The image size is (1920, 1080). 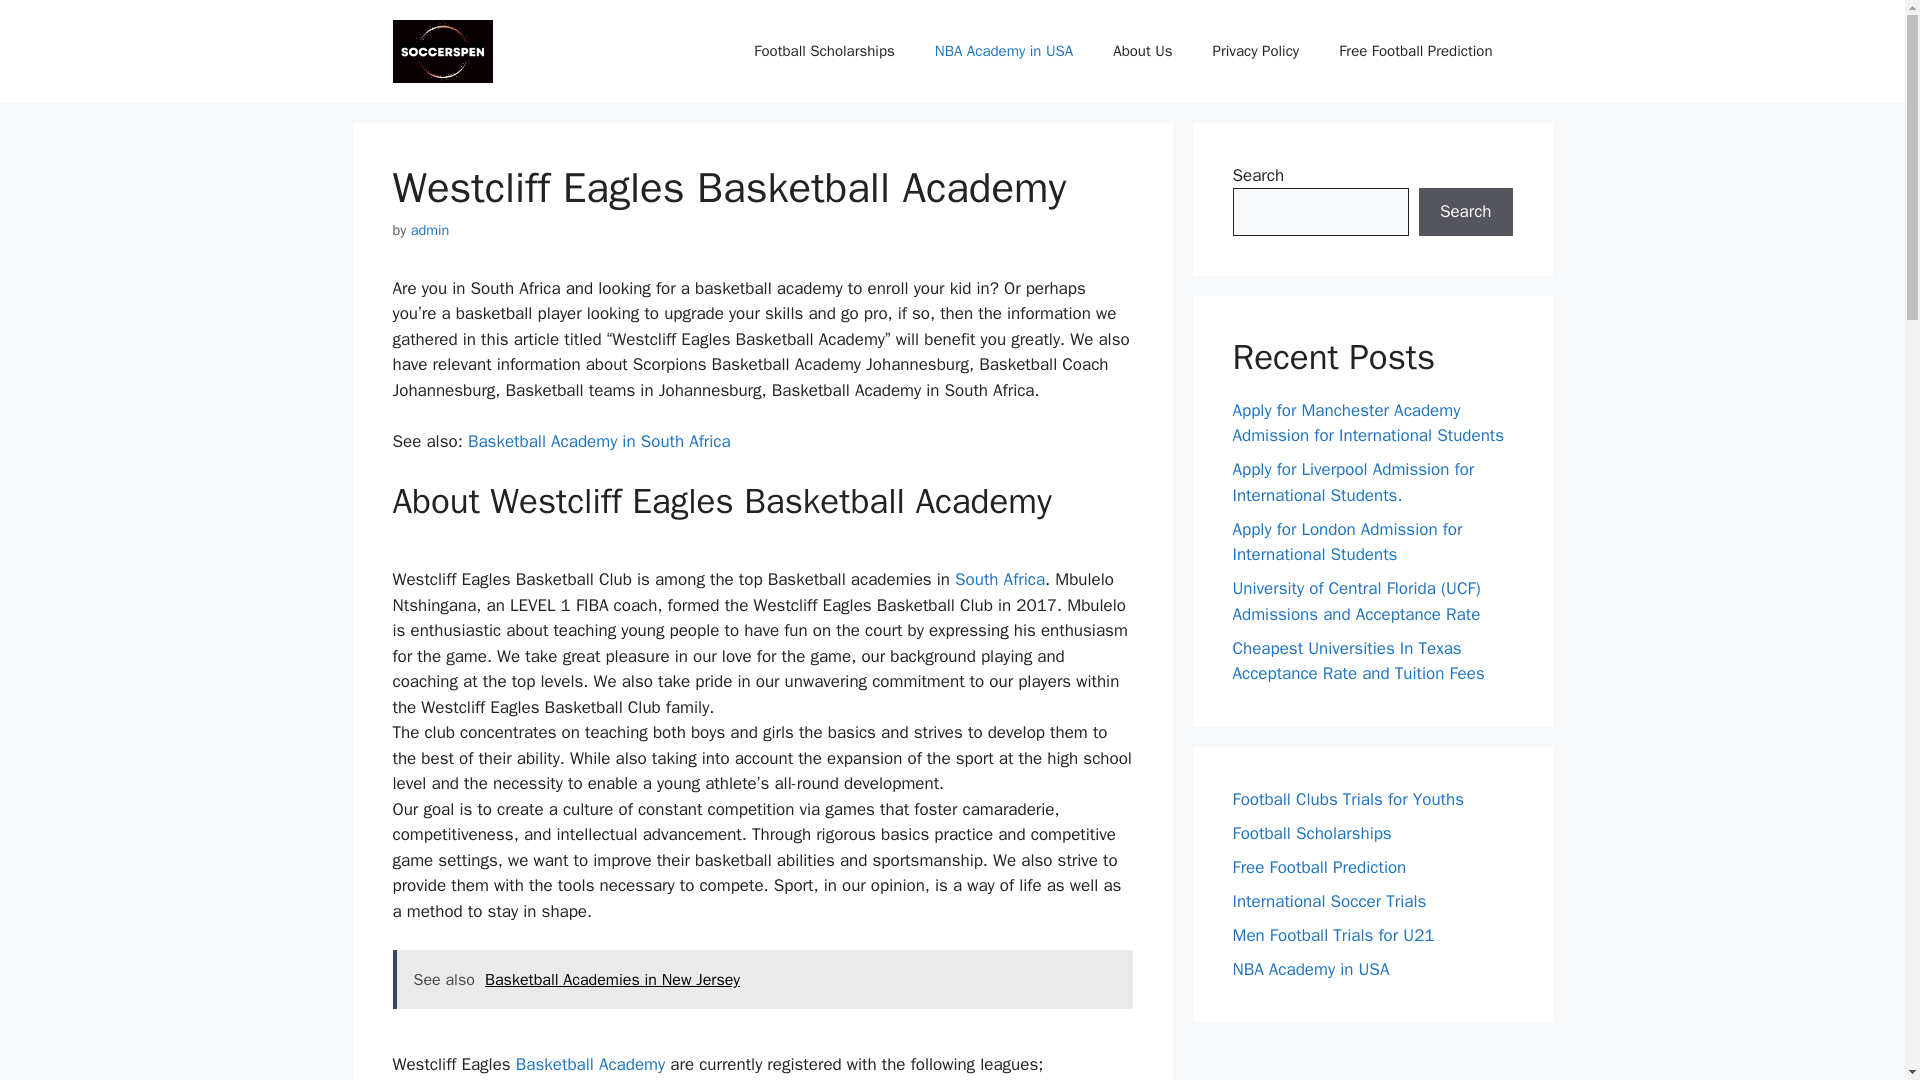 I want to click on International Soccer Trials, so click(x=1329, y=900).